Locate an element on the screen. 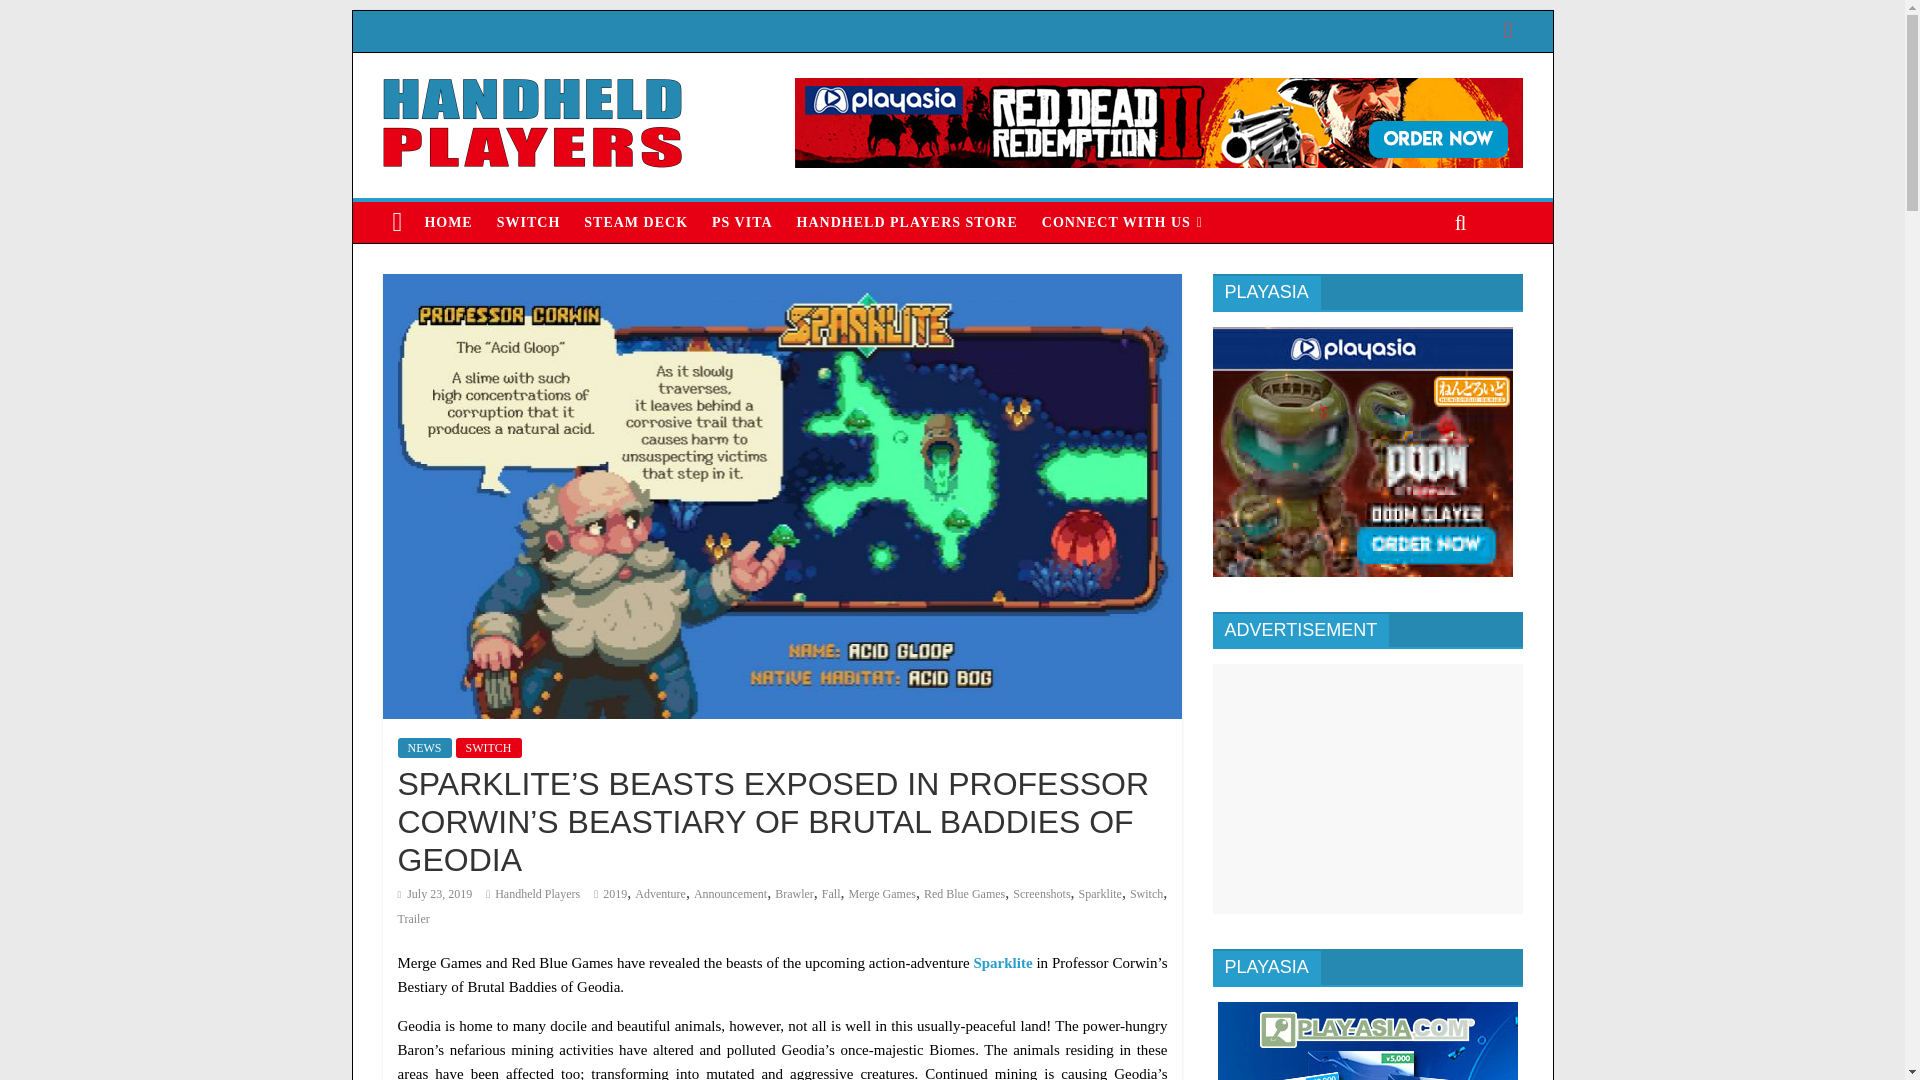 This screenshot has width=1920, height=1080. Announcement is located at coordinates (730, 893).